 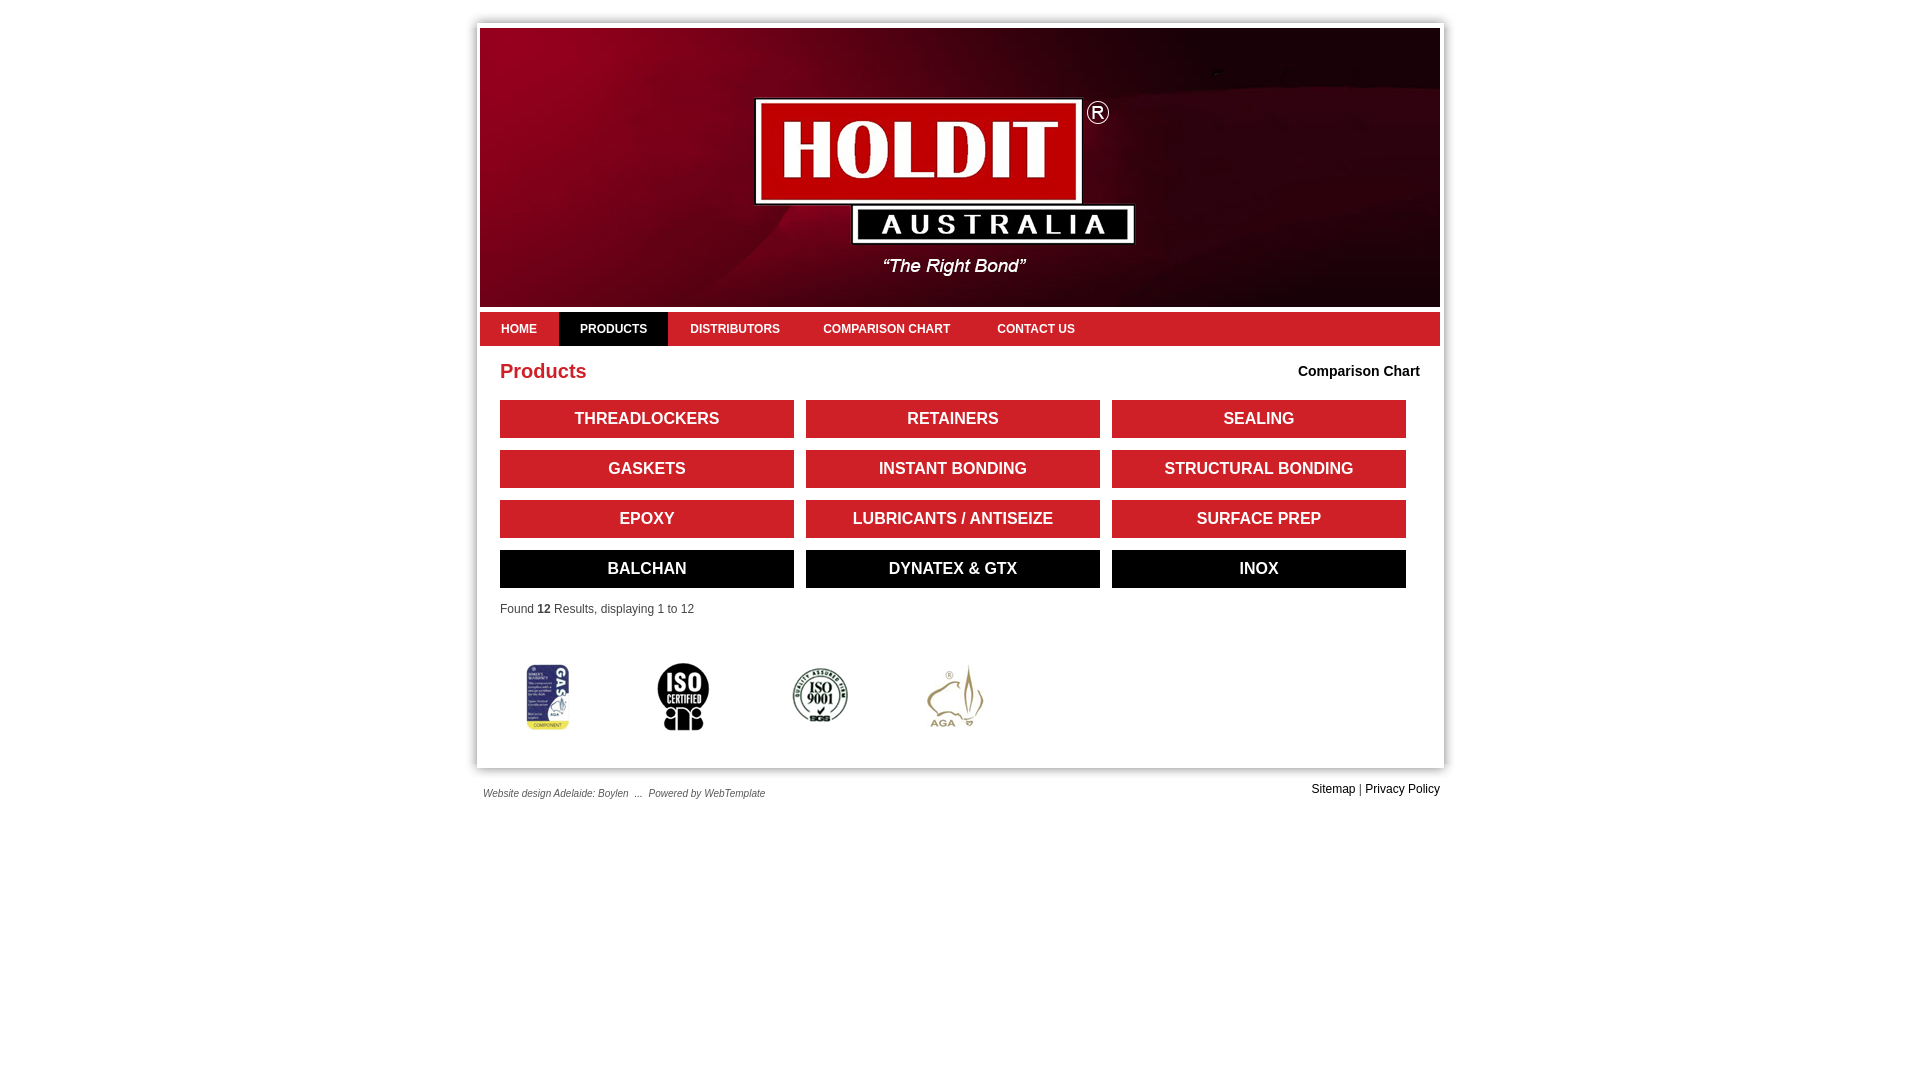 What do you see at coordinates (548, 697) in the screenshot?
I see `gas.gif` at bounding box center [548, 697].